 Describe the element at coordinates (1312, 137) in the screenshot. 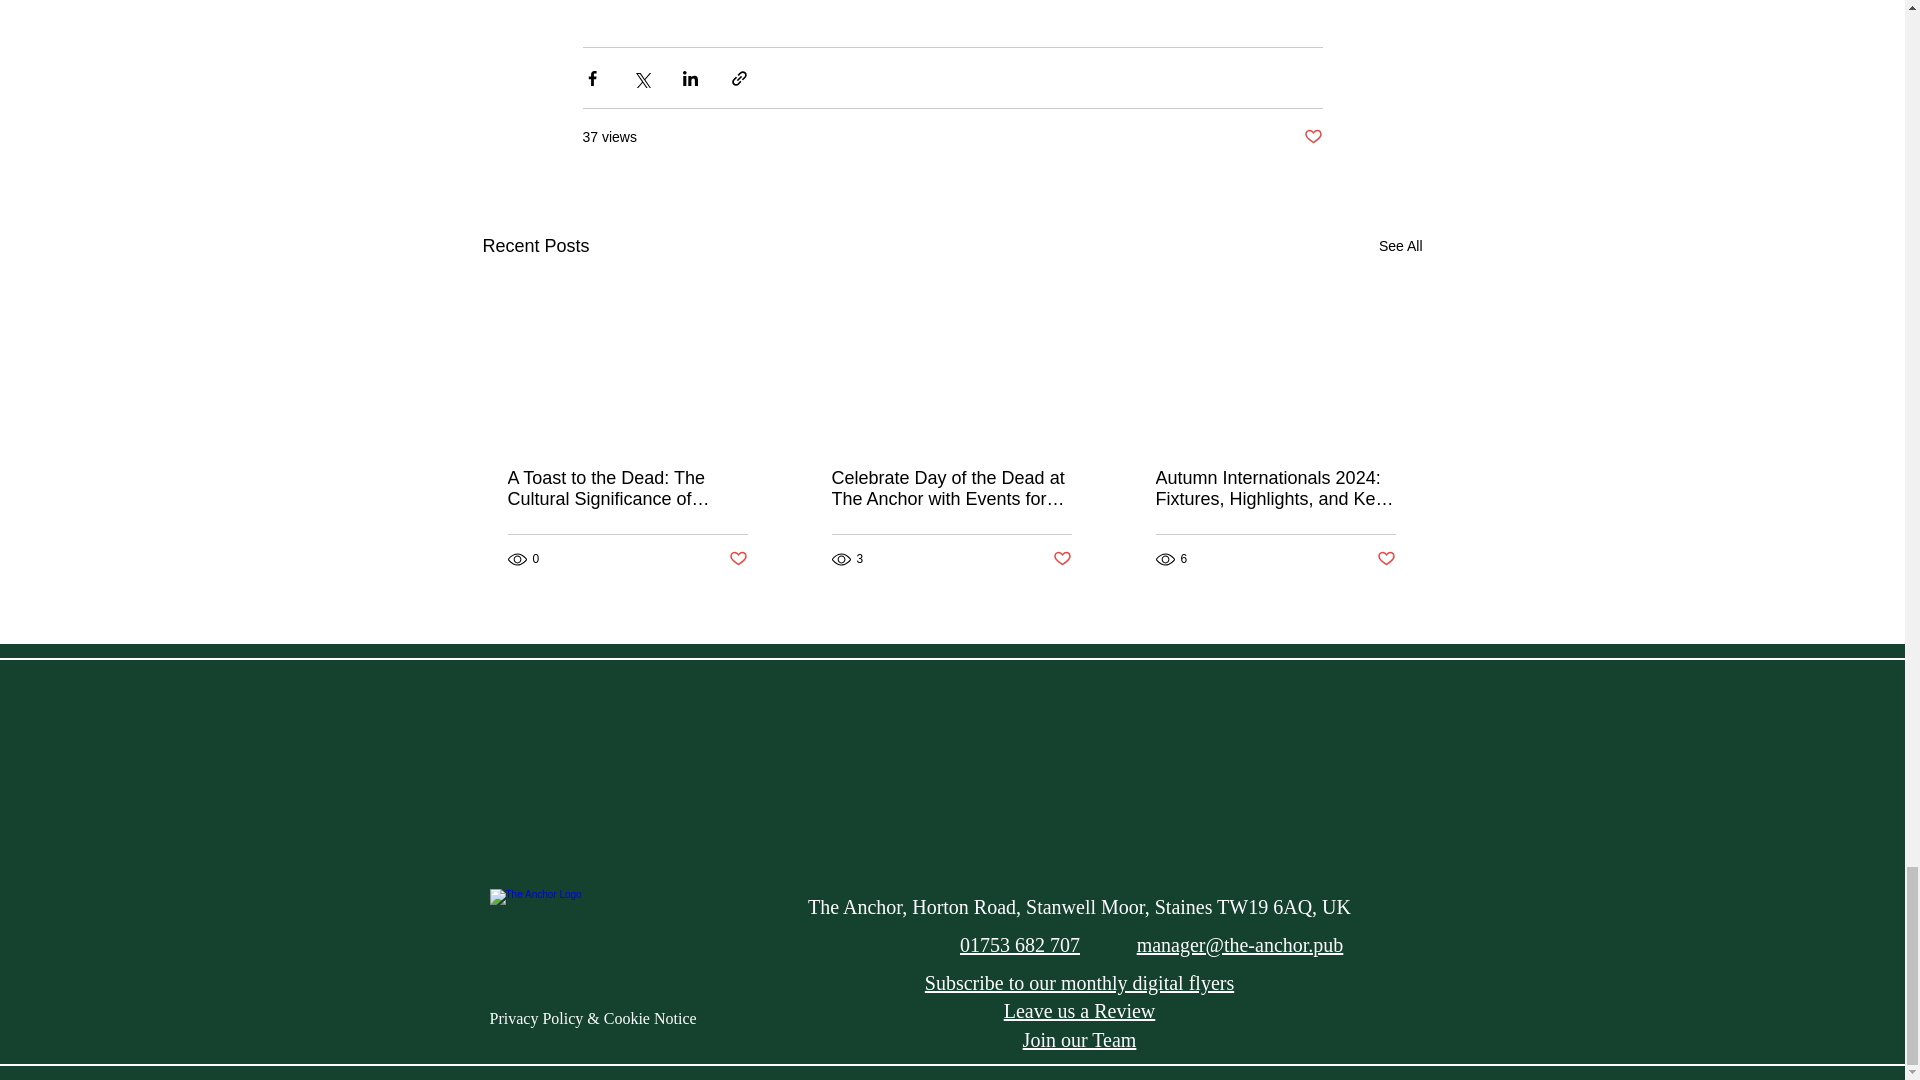

I see `Post not marked as liked` at that location.